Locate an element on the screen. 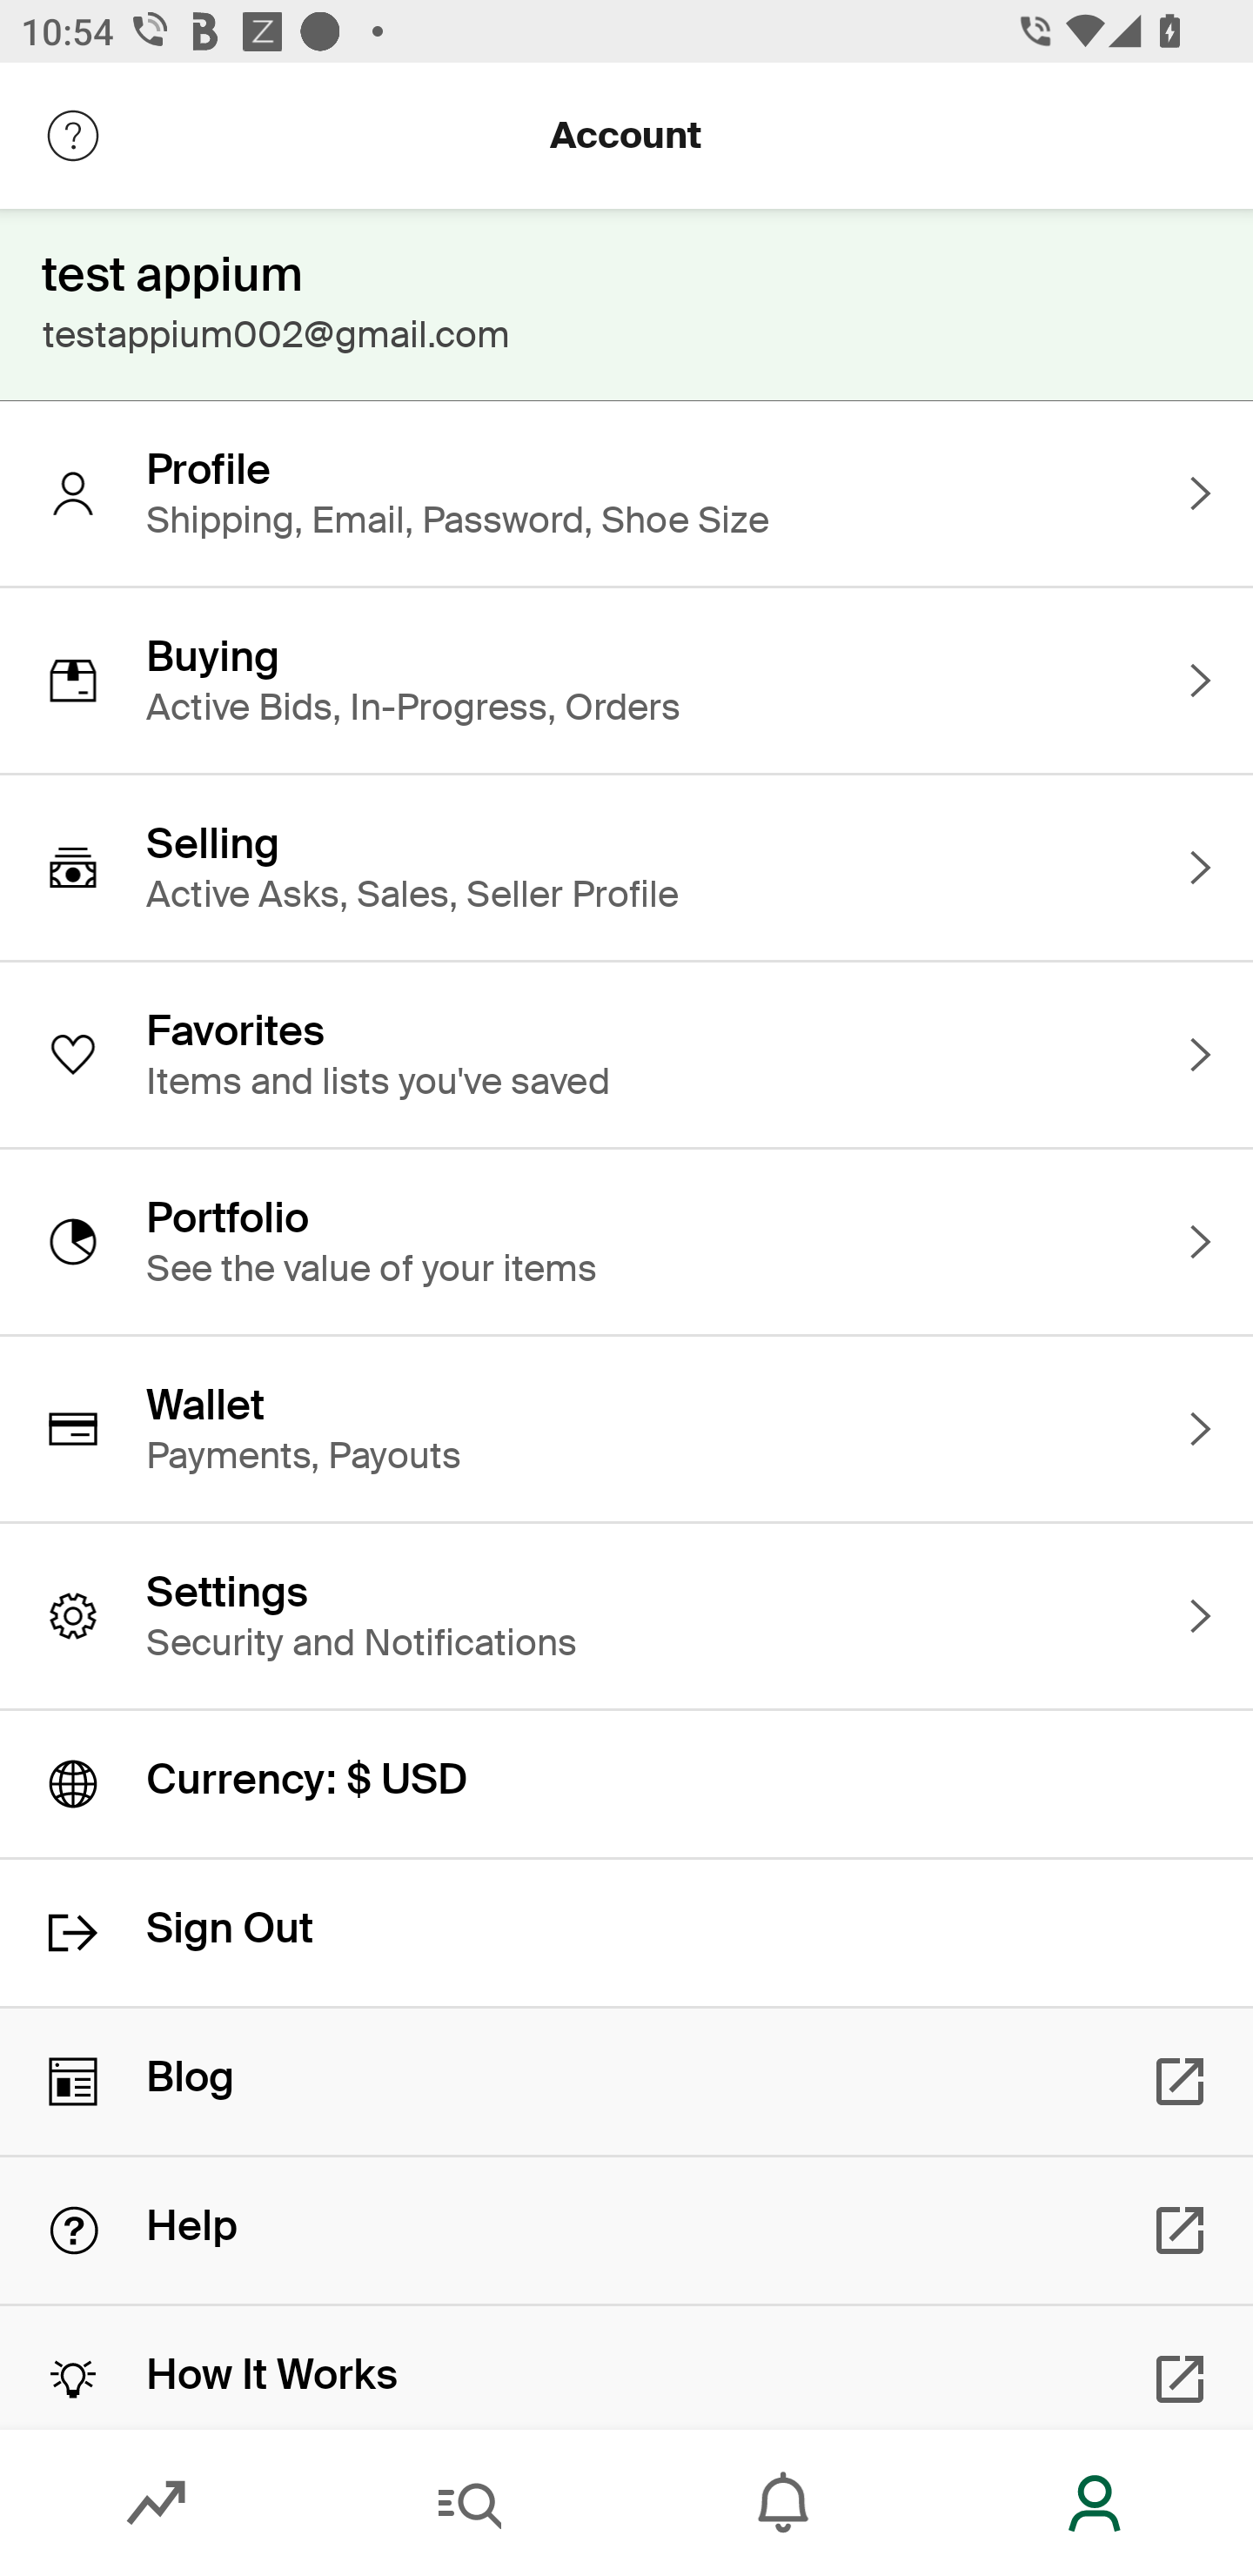 The width and height of the screenshot is (1253, 2576). Inbox is located at coordinates (783, 2503).